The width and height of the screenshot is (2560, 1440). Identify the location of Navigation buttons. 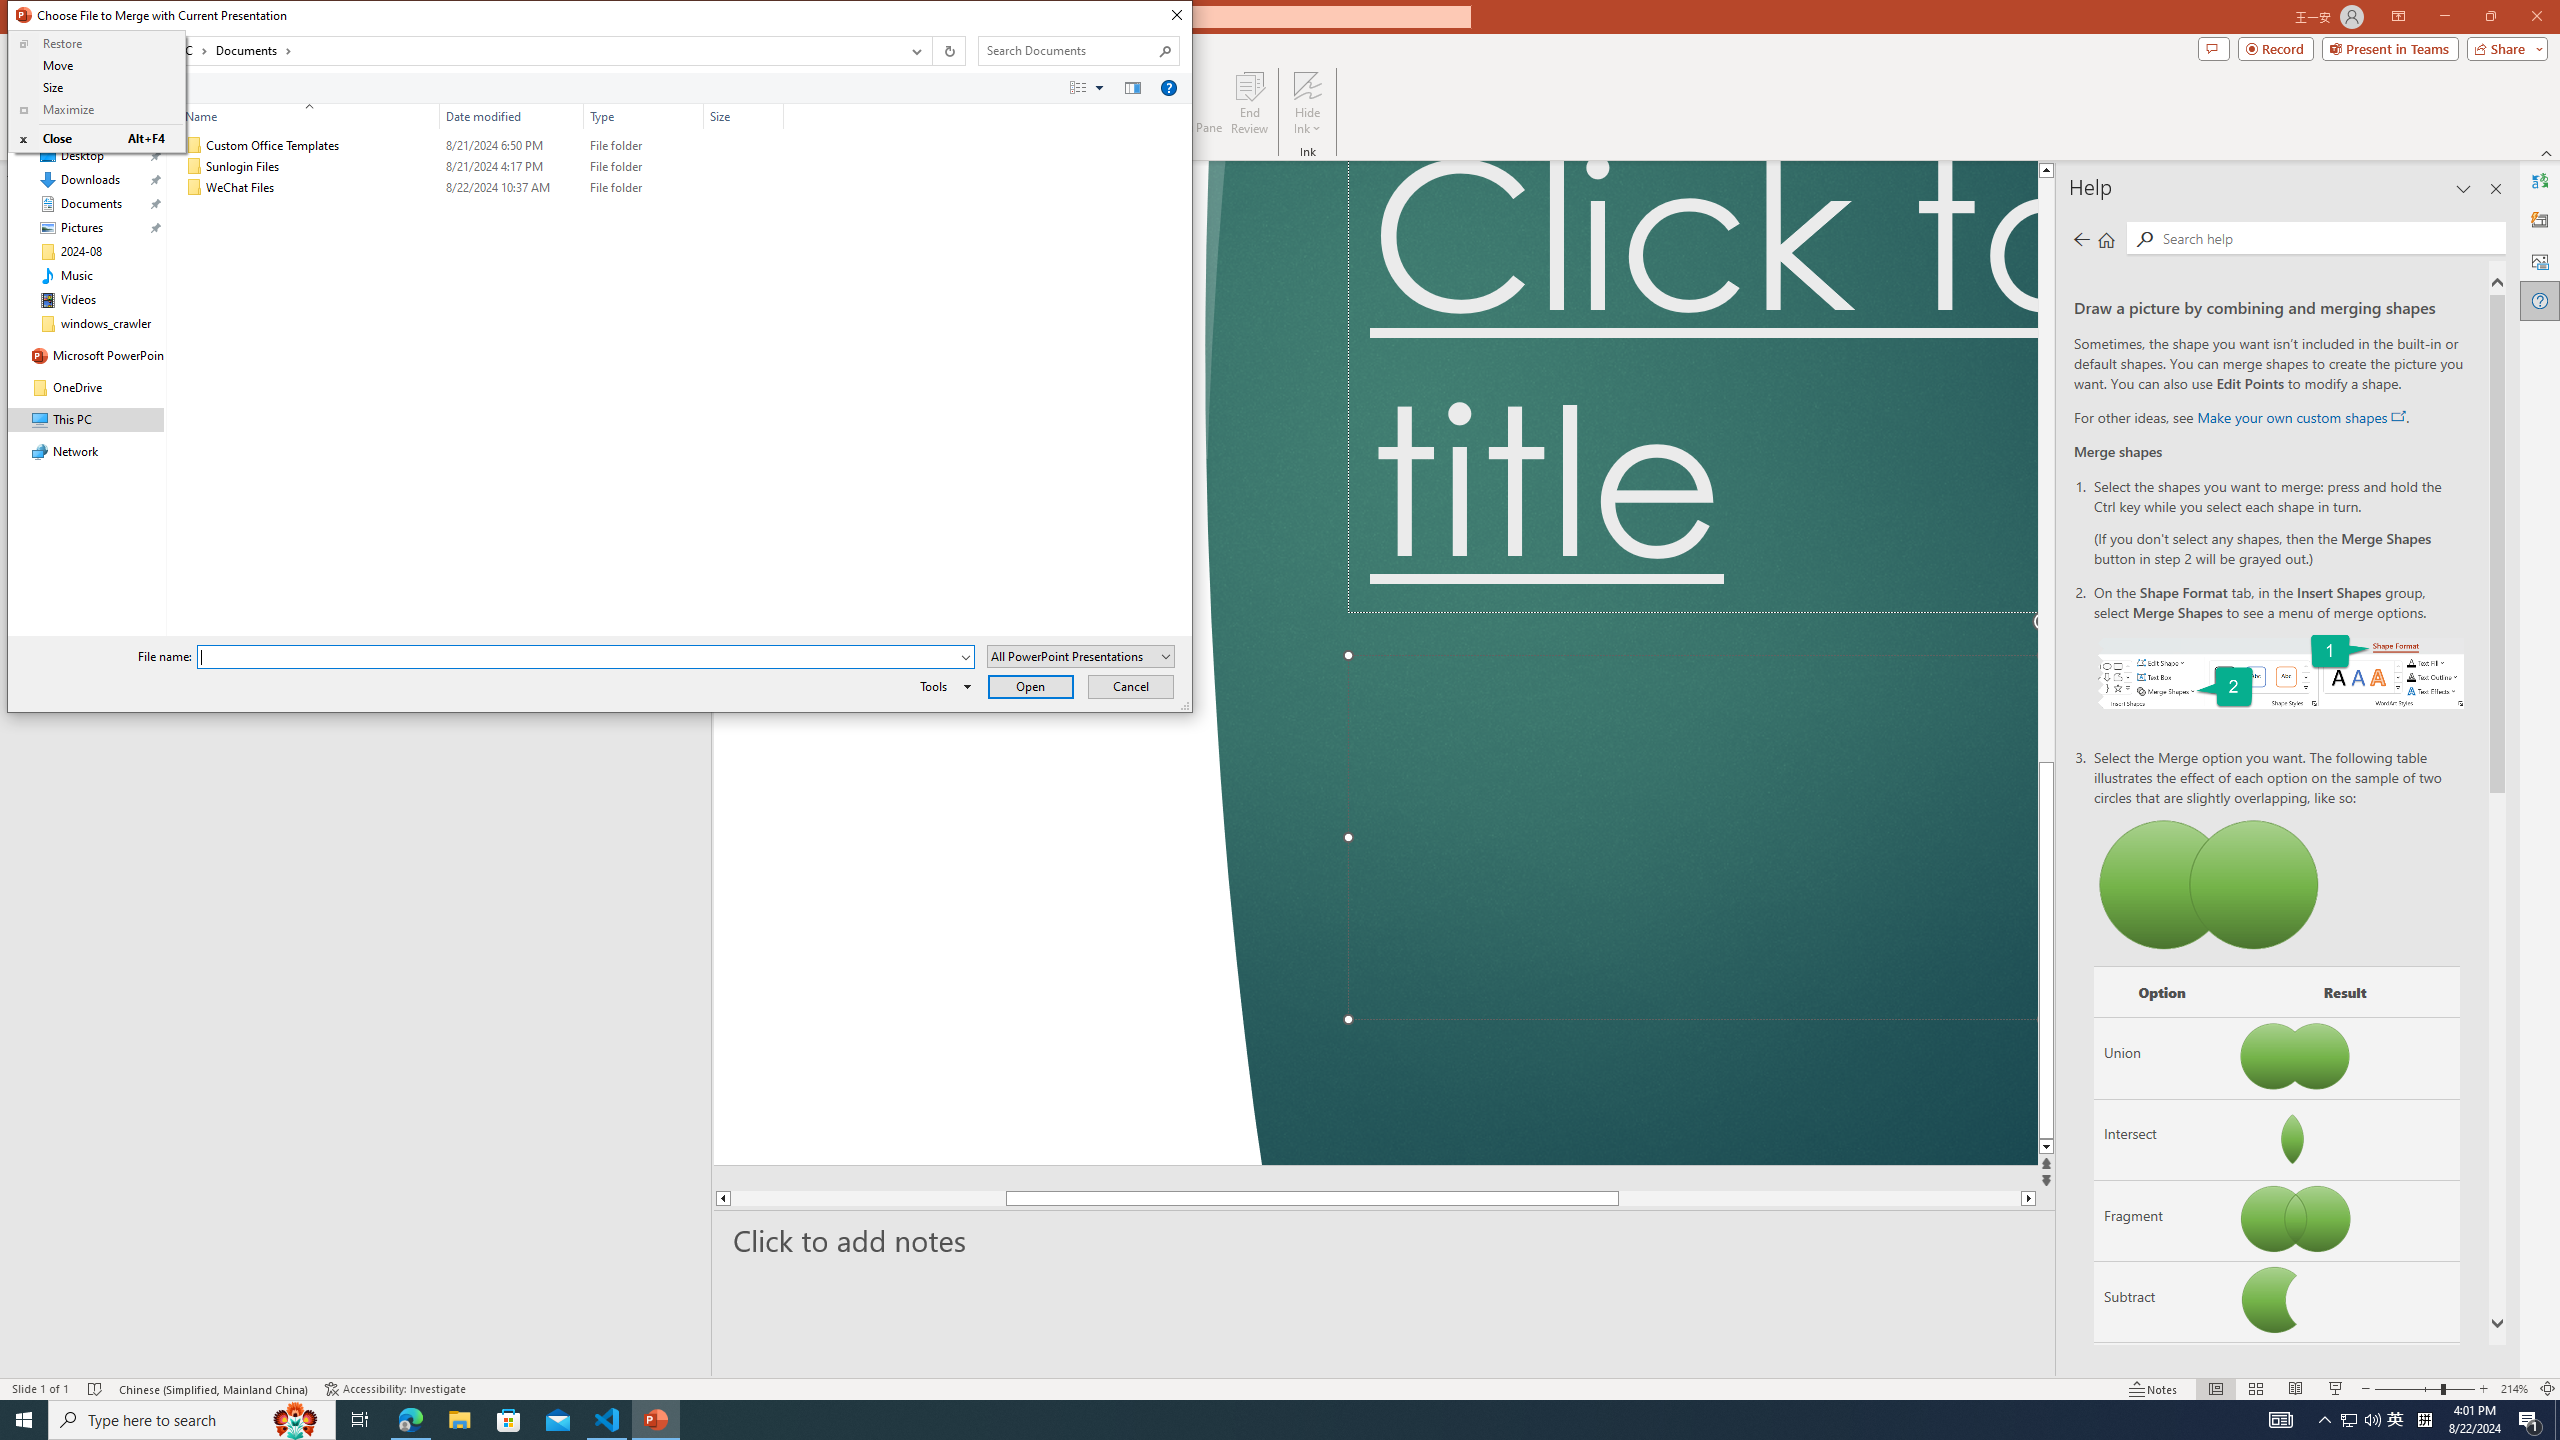
(50, 51).